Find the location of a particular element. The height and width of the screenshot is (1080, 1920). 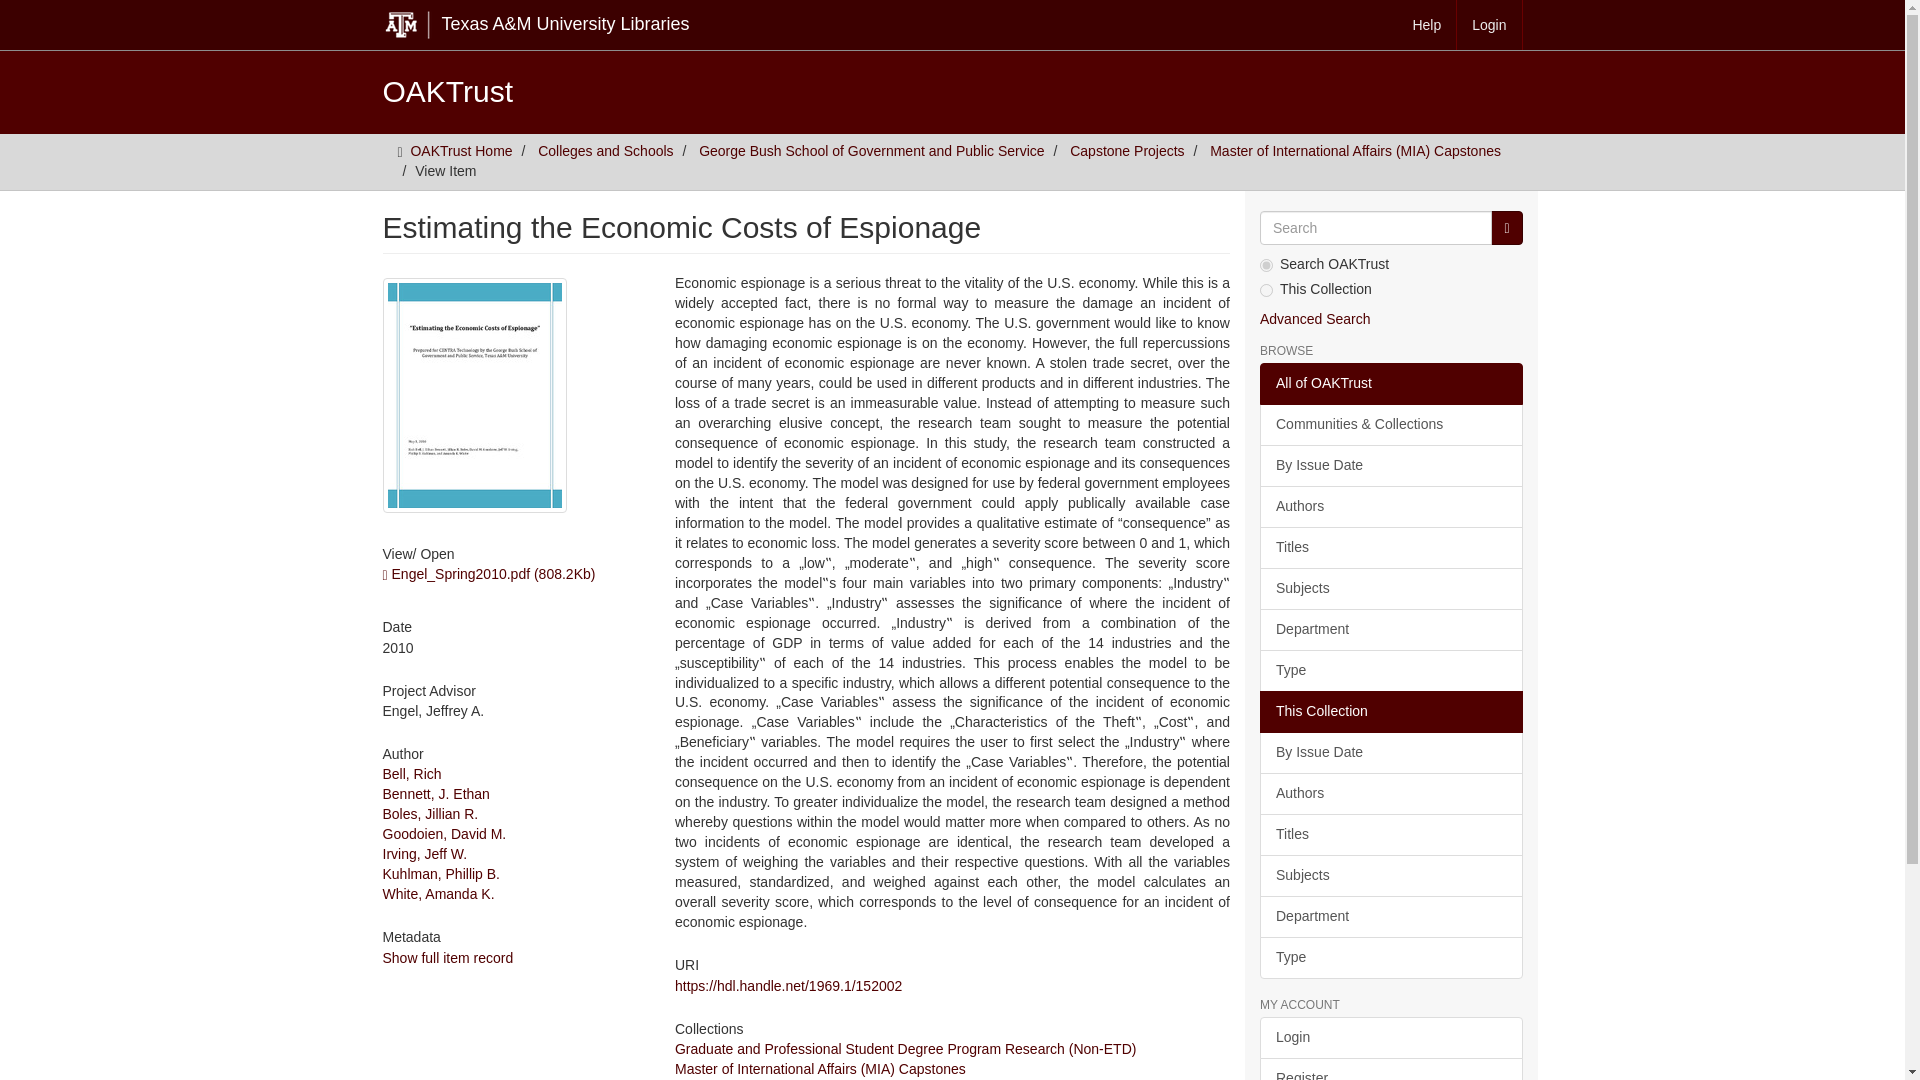

Capstone Projects is located at coordinates (1126, 150).